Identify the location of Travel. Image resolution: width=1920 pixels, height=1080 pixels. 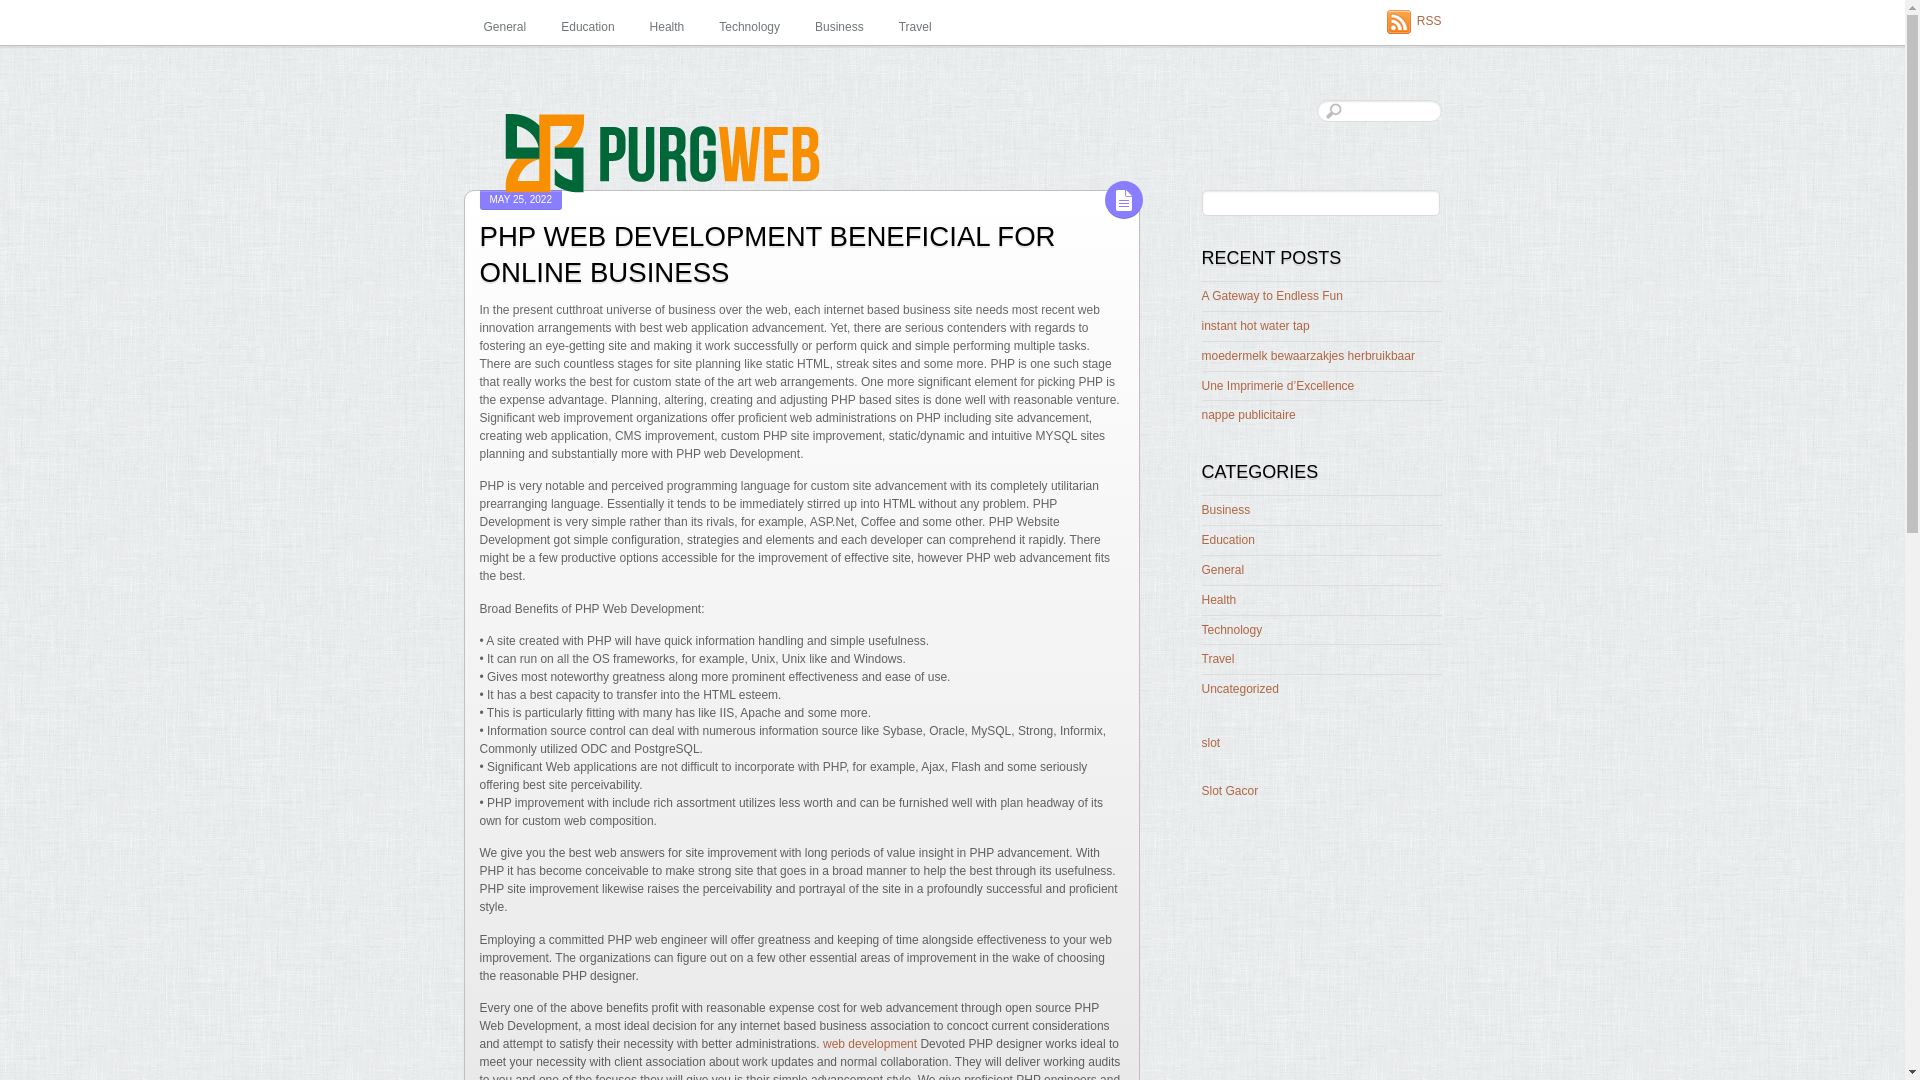
(1218, 659).